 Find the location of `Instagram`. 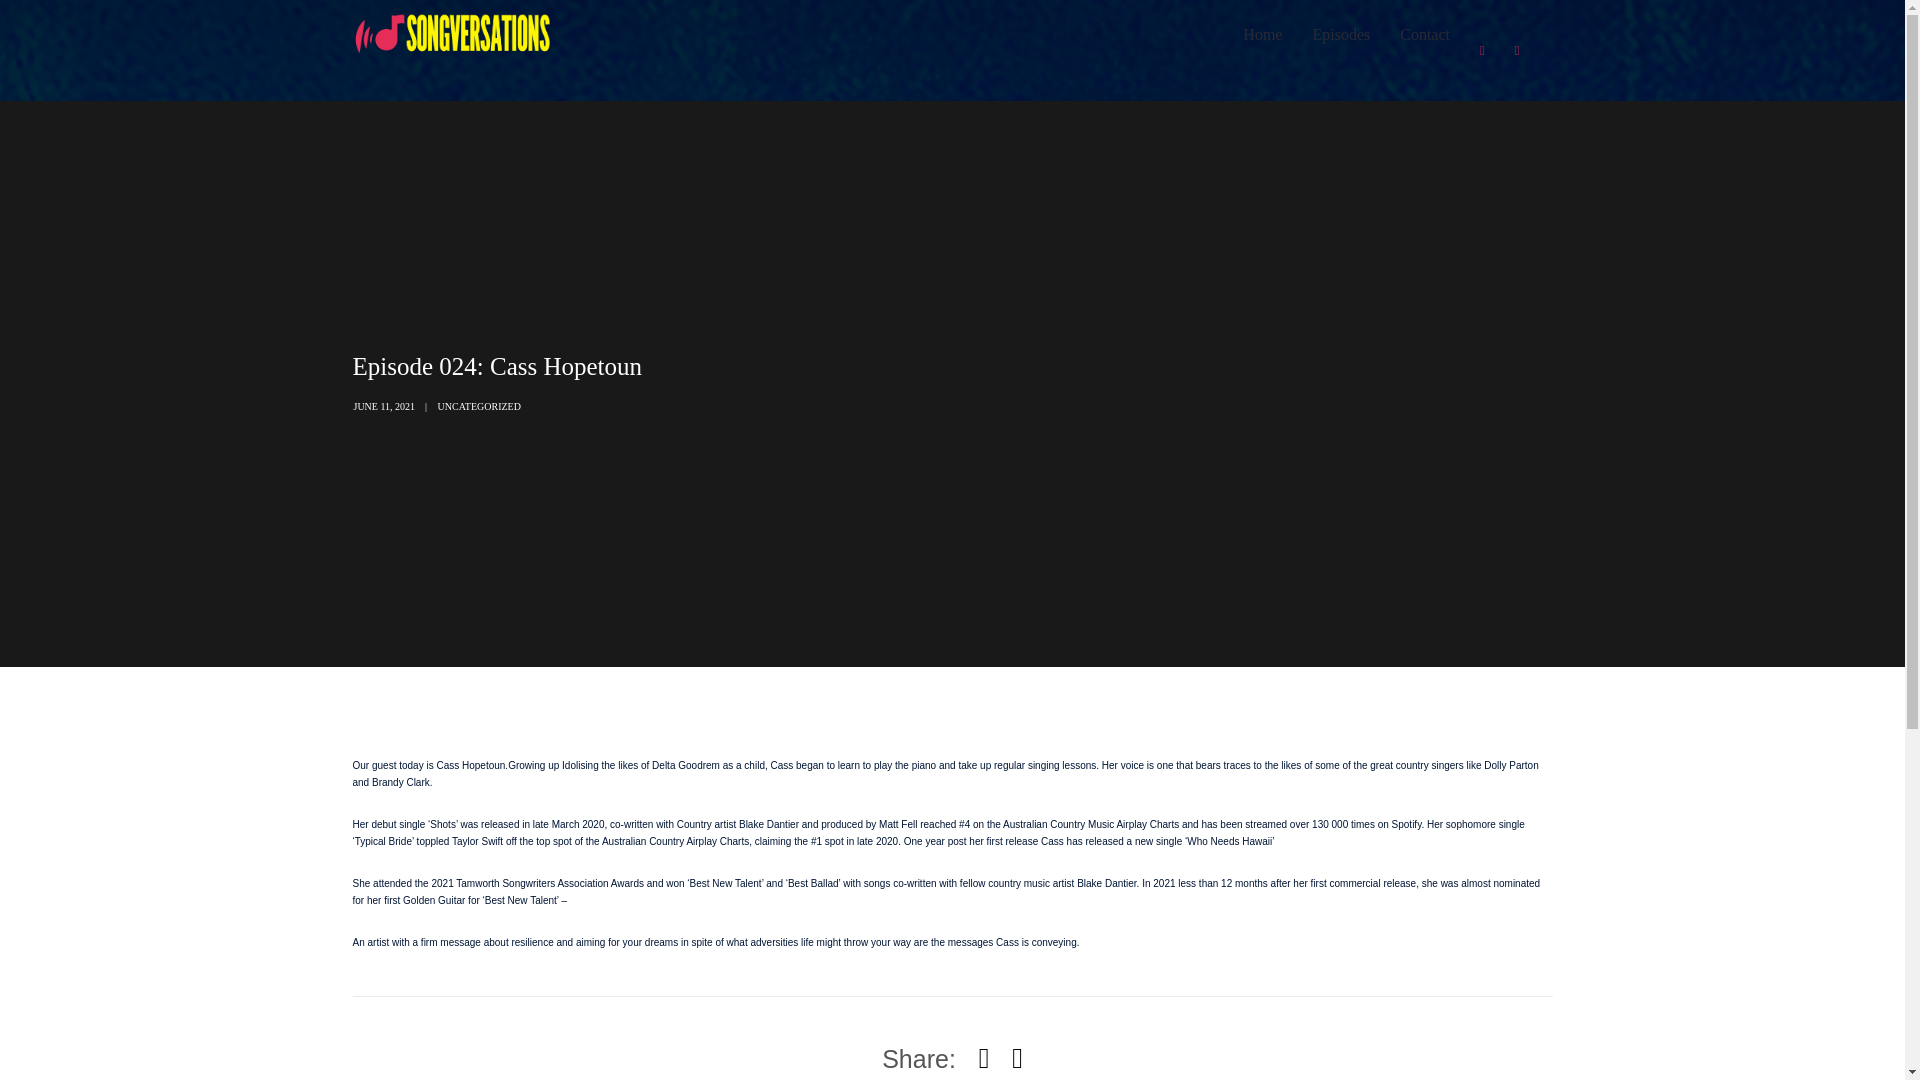

Instagram is located at coordinates (1516, 50).